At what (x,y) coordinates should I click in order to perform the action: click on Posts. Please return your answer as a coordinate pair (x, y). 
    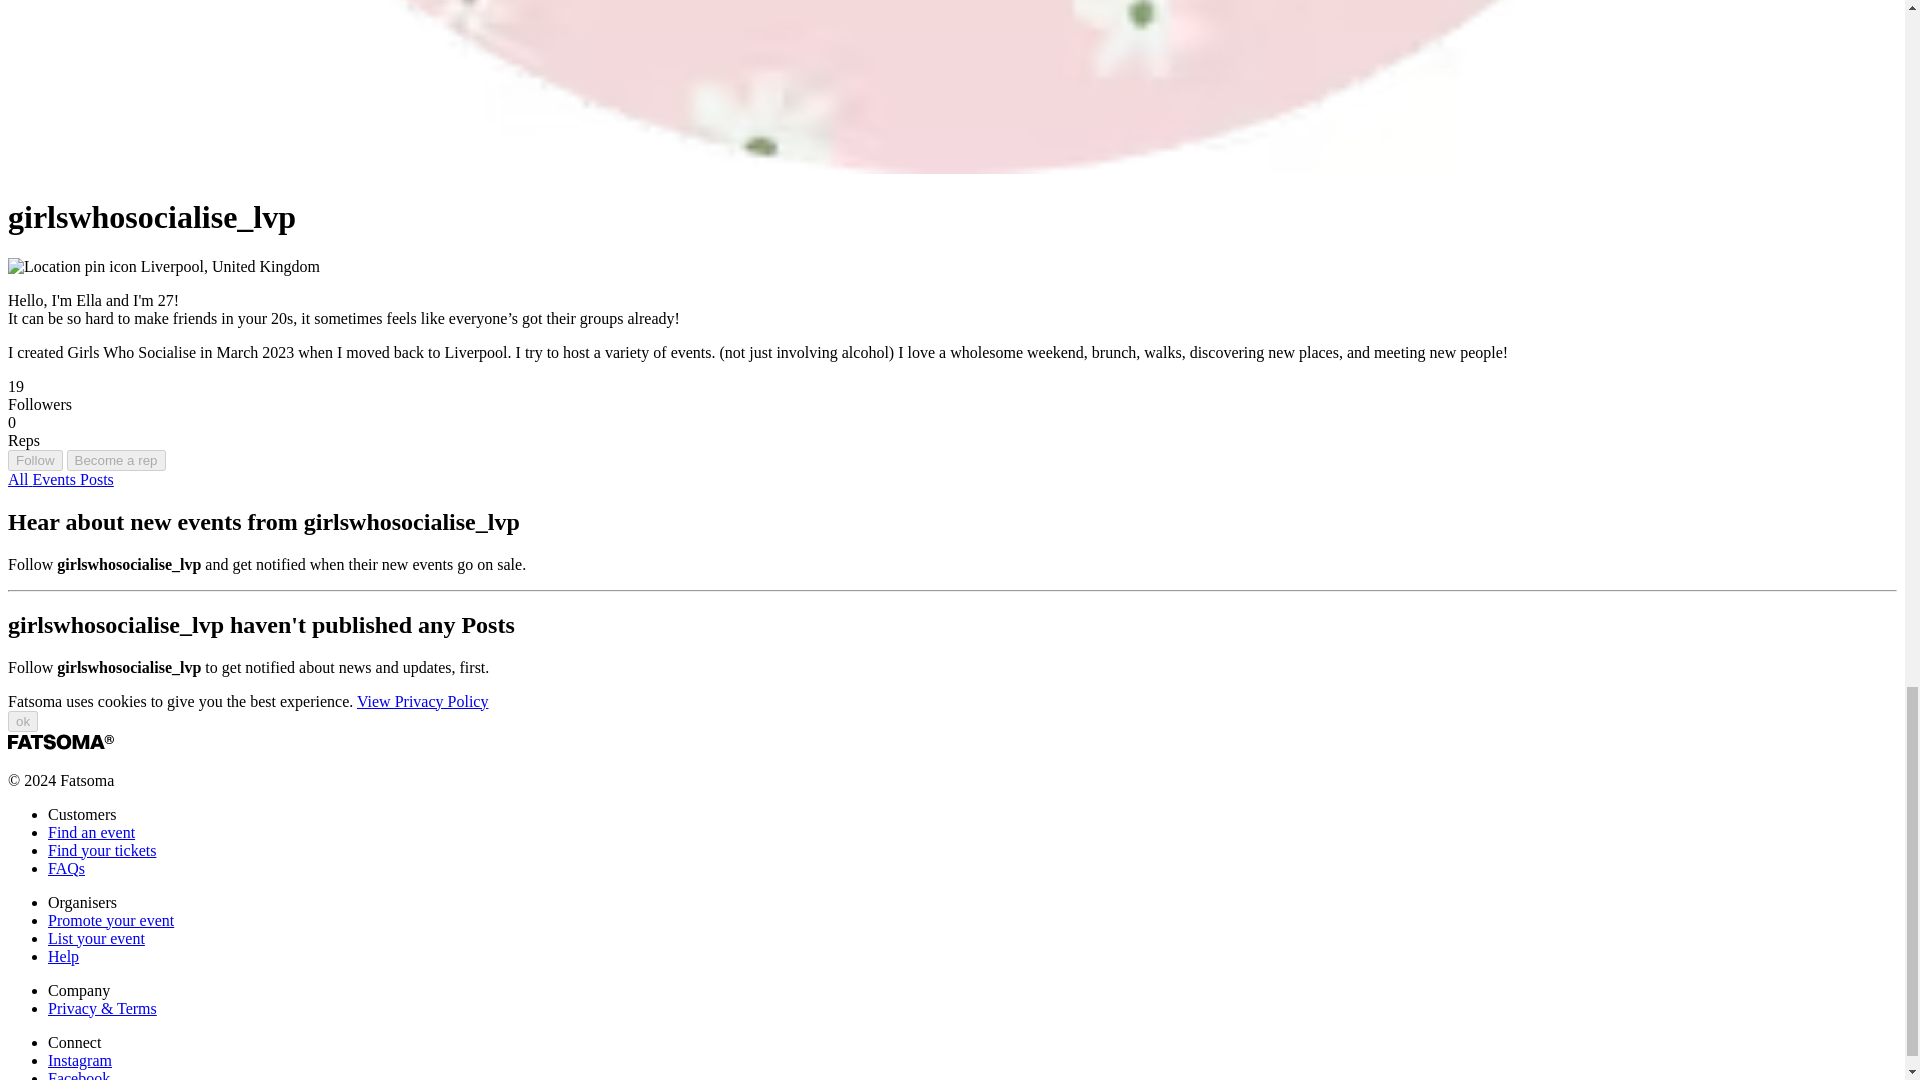
    Looking at the image, I should click on (96, 479).